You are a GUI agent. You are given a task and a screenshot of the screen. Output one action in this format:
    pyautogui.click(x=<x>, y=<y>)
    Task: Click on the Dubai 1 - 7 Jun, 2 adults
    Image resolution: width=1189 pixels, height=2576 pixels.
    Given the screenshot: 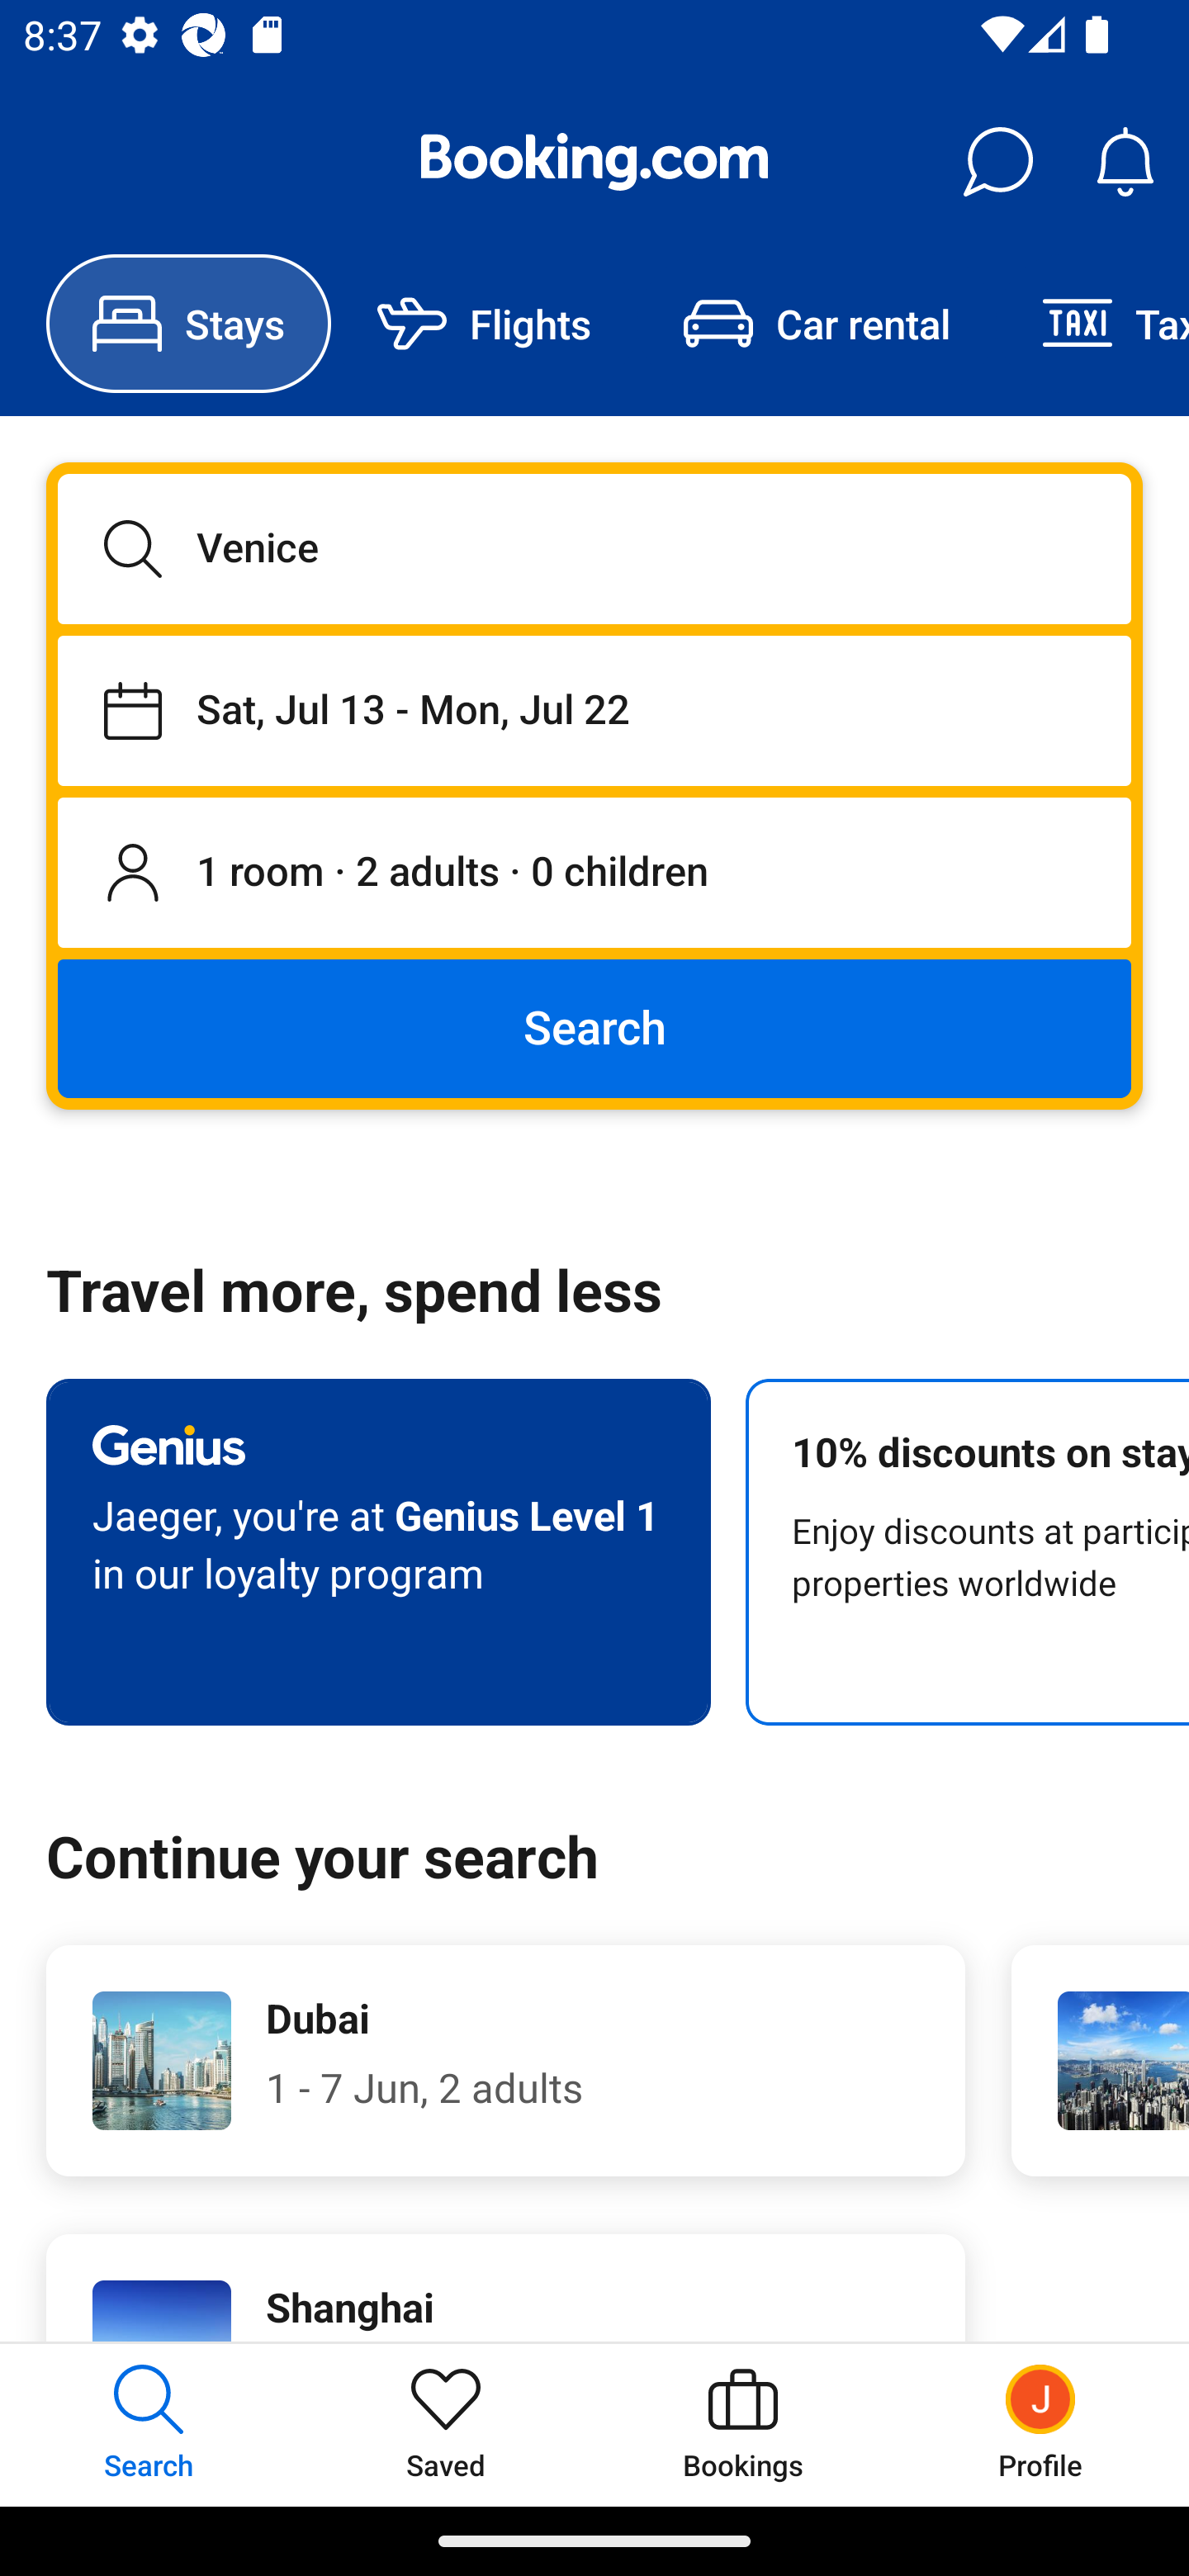 What is the action you would take?
    pyautogui.click(x=505, y=2061)
    